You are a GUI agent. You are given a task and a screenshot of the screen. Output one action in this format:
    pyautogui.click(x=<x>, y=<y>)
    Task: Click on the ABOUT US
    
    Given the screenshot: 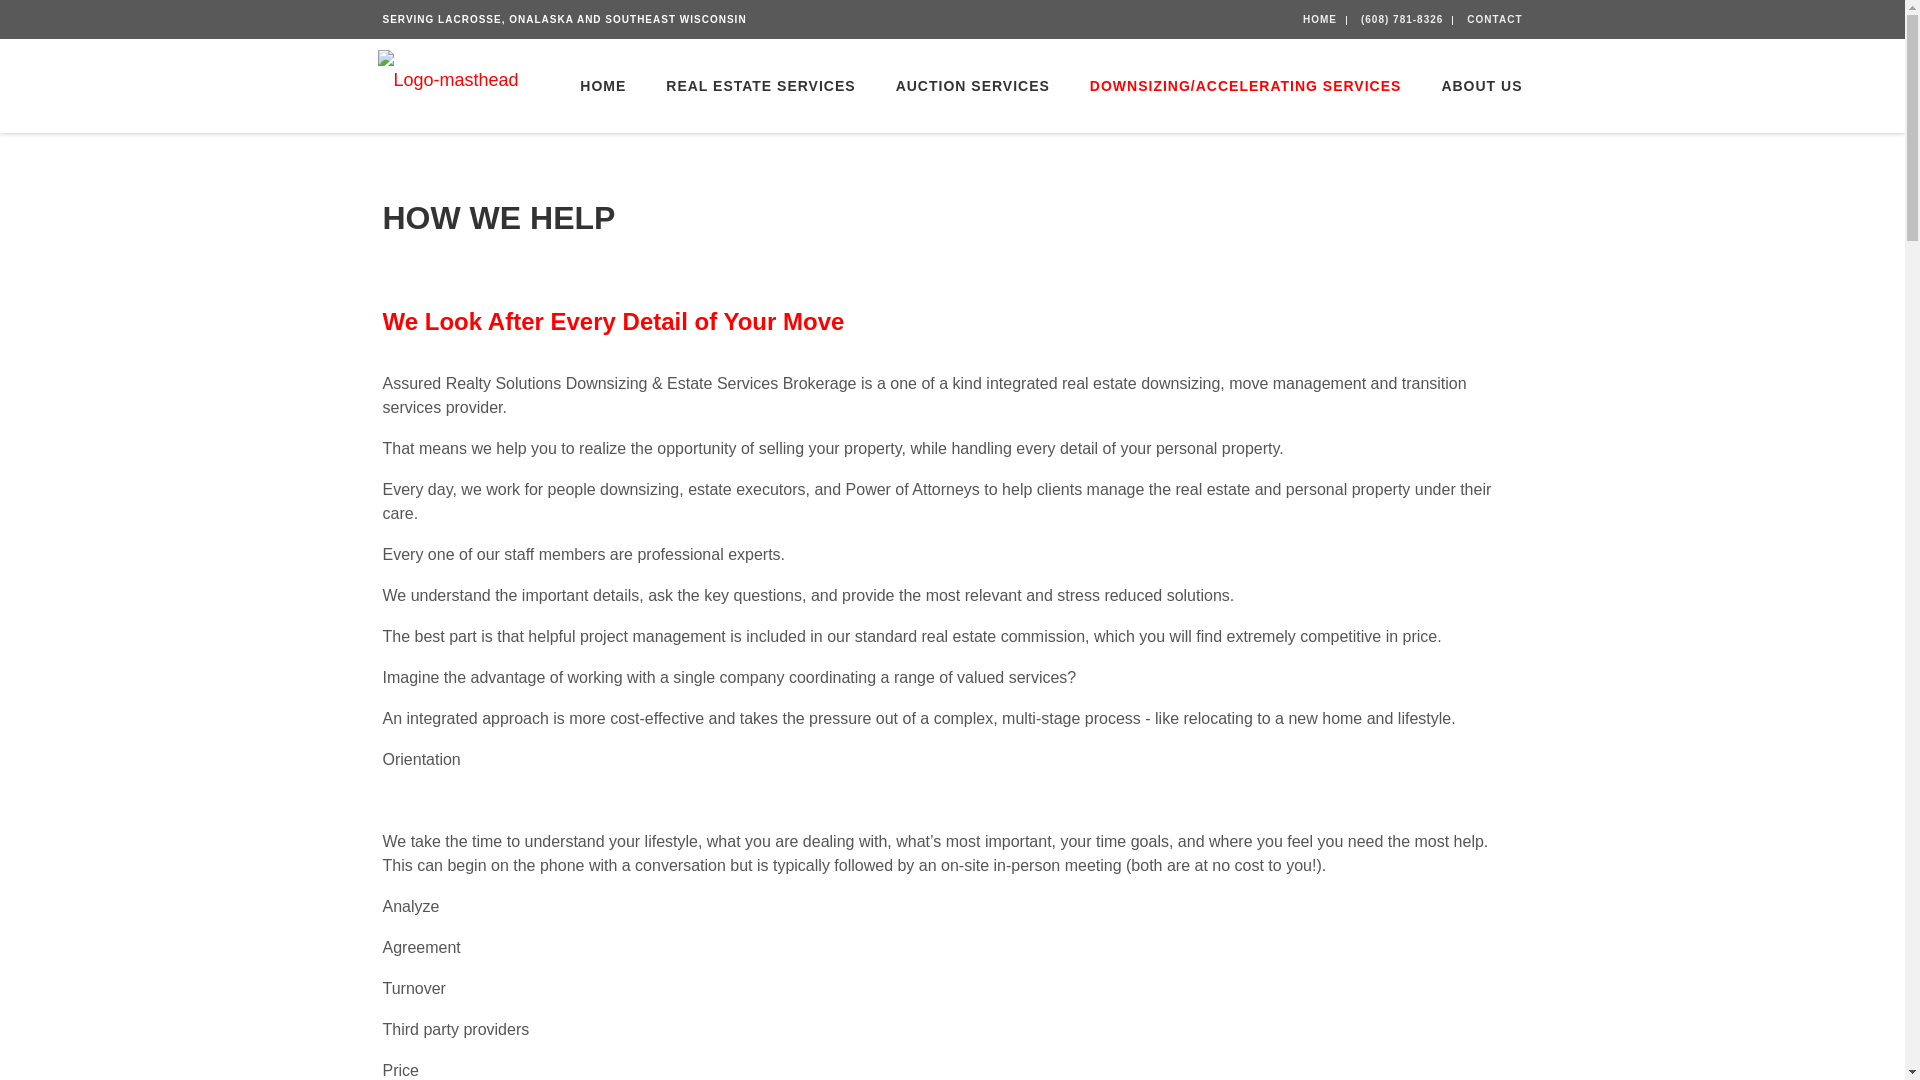 What is the action you would take?
    pyautogui.click(x=1471, y=85)
    